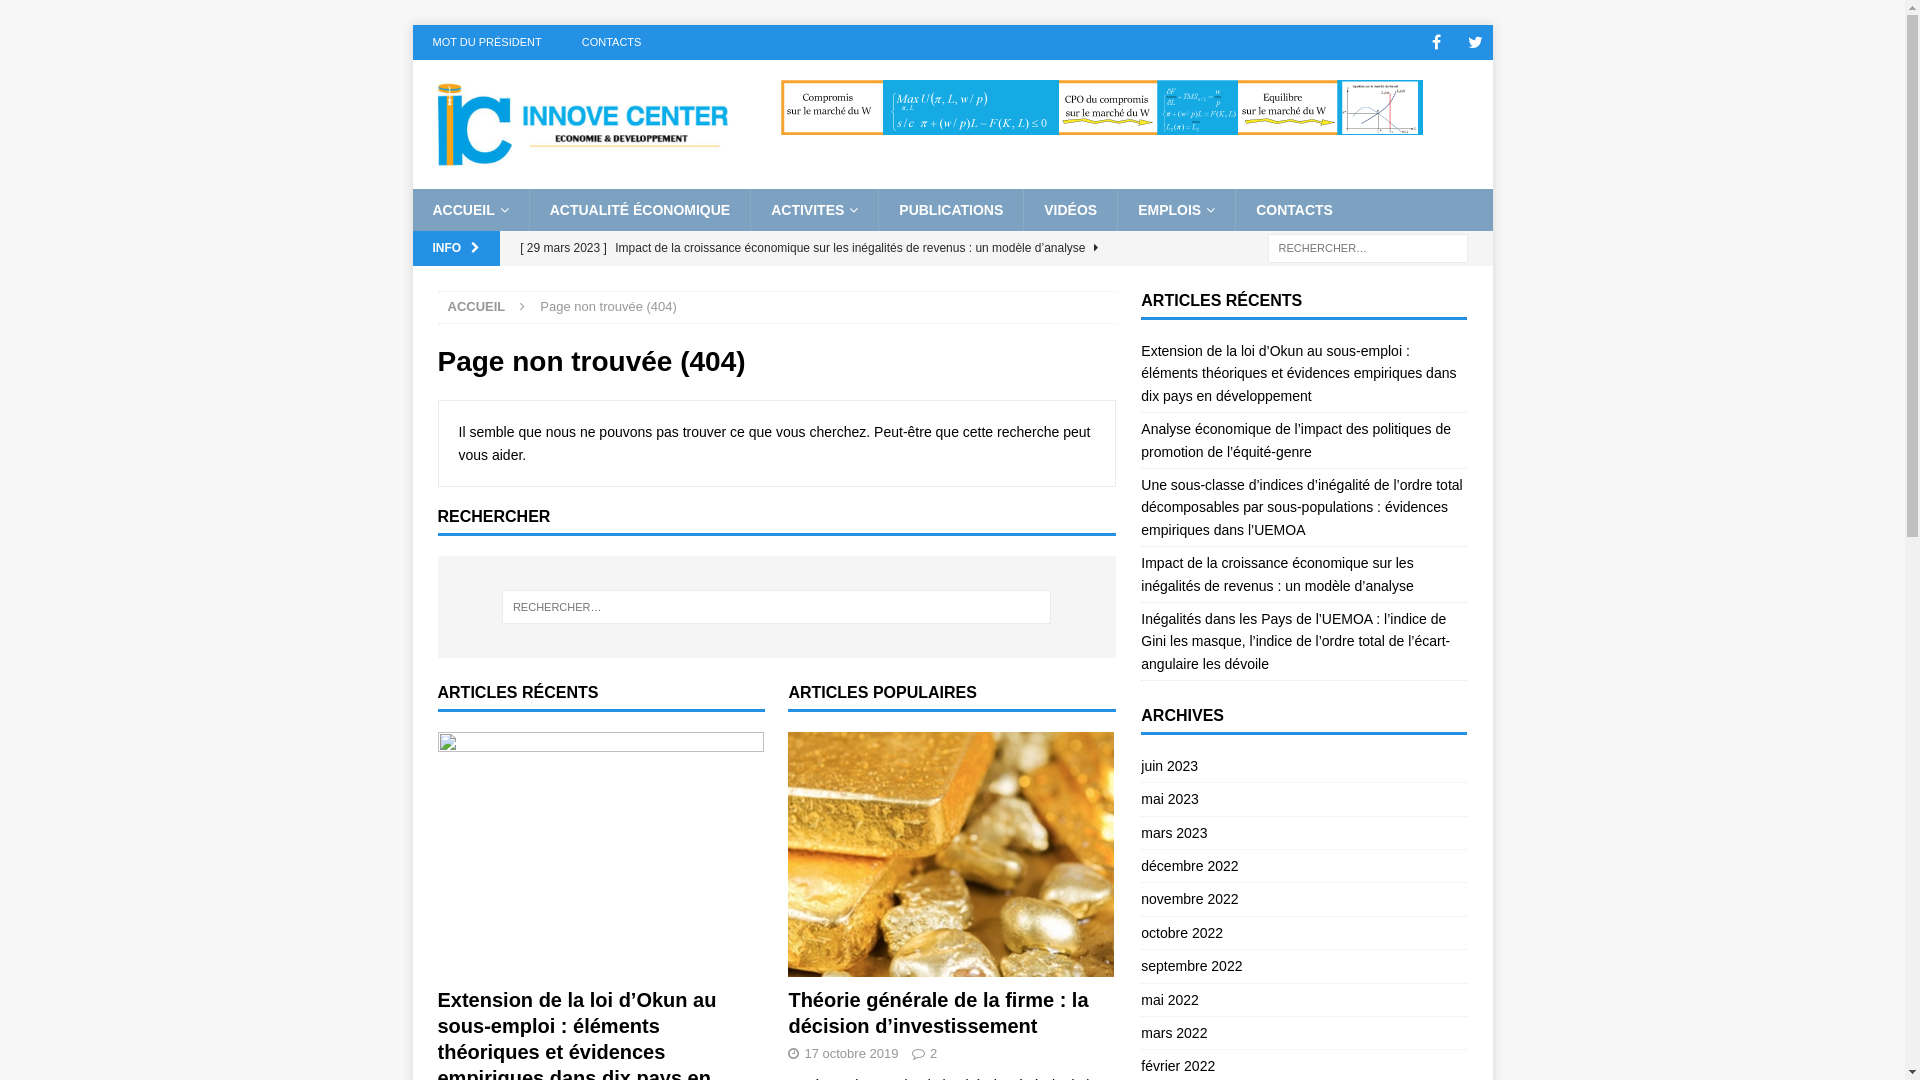 The height and width of the screenshot is (1080, 1920). What do you see at coordinates (934, 1054) in the screenshot?
I see `2` at bounding box center [934, 1054].